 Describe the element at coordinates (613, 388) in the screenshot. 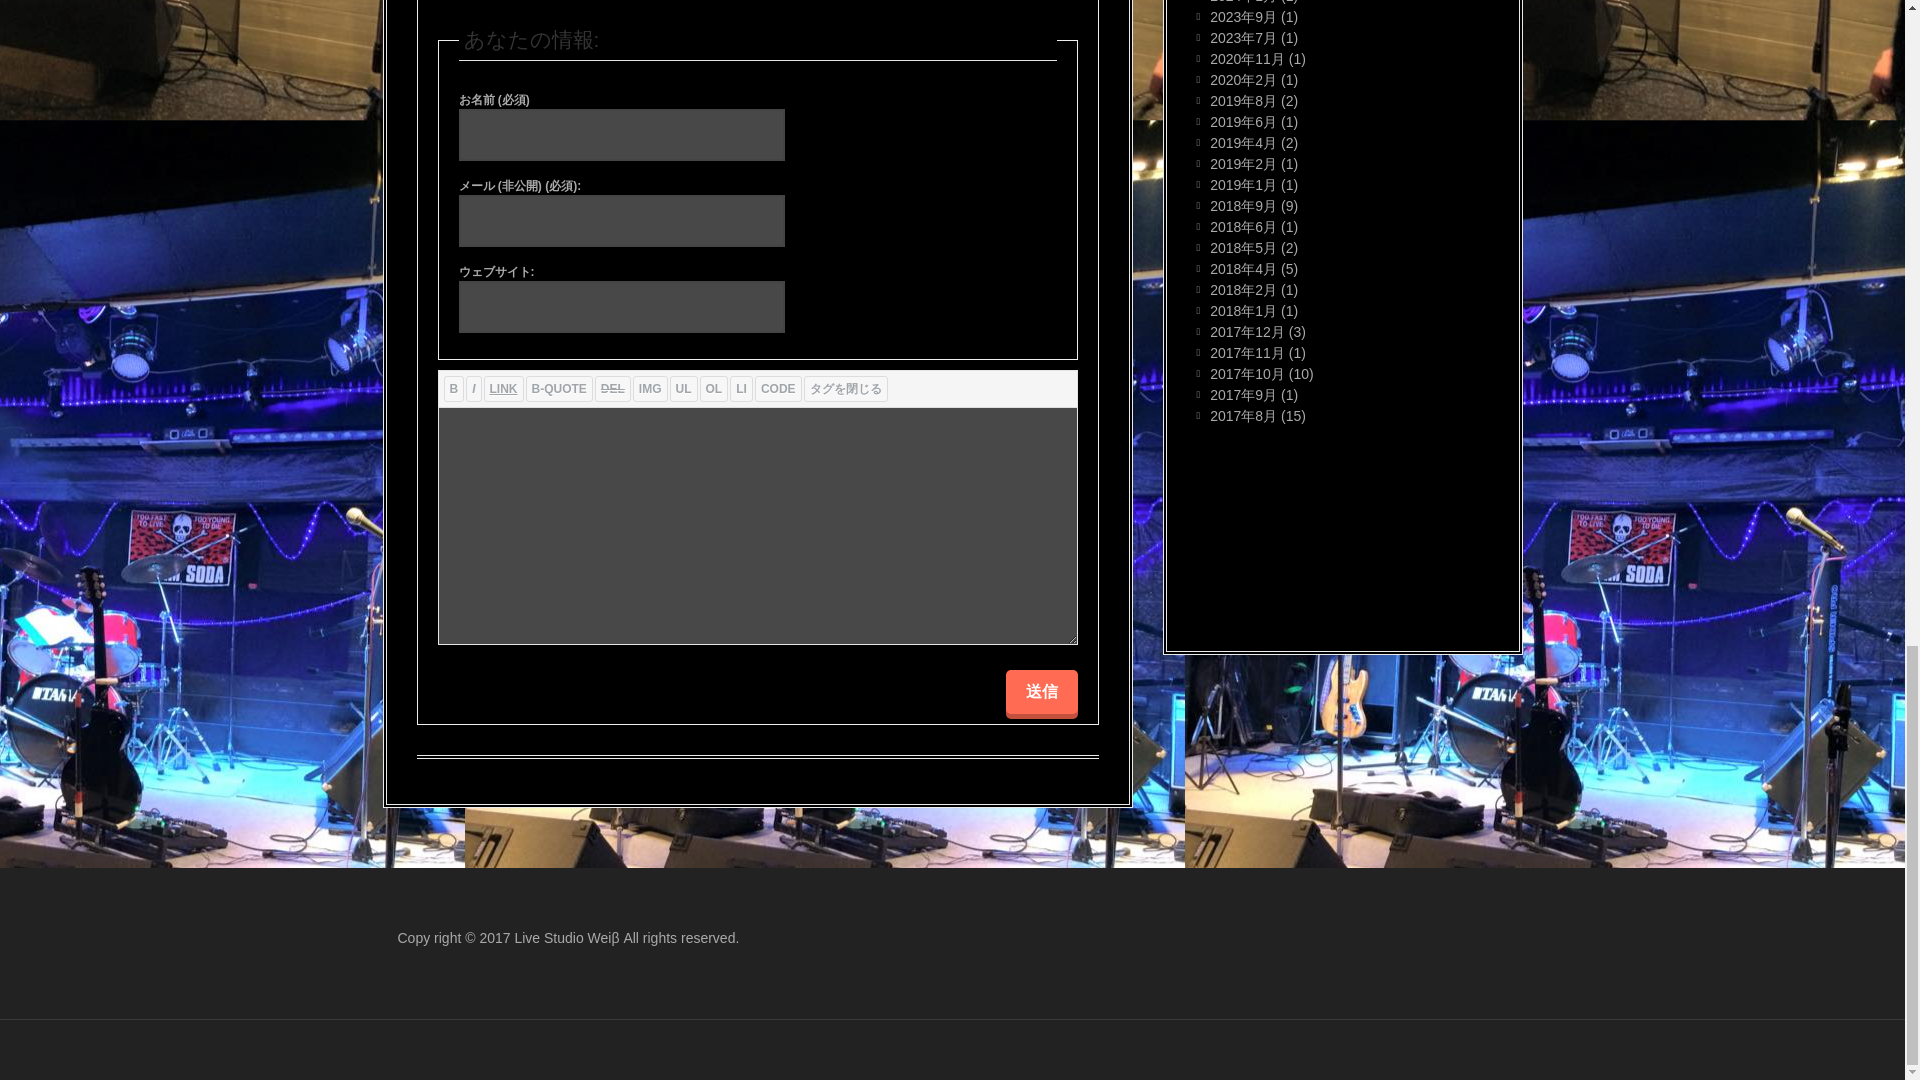

I see `del` at that location.